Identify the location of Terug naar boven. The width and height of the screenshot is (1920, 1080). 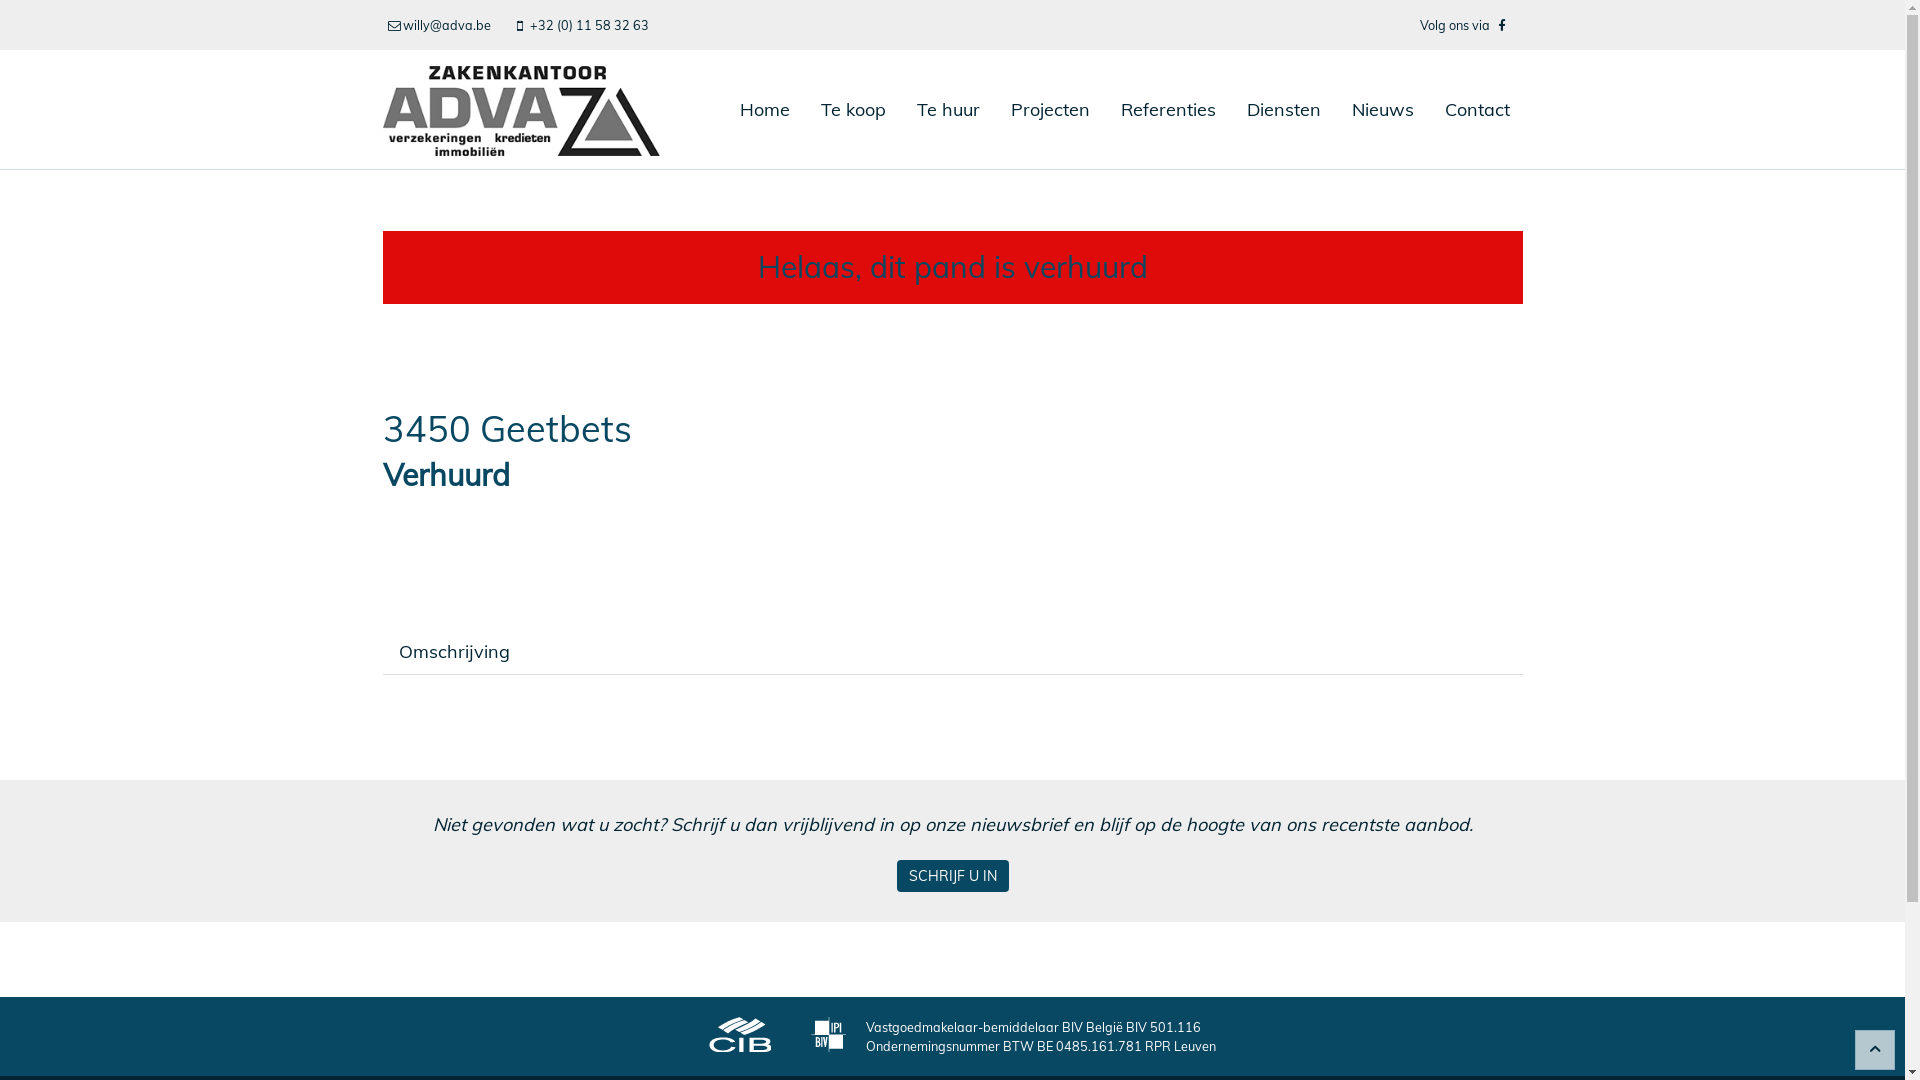
(1875, 1050).